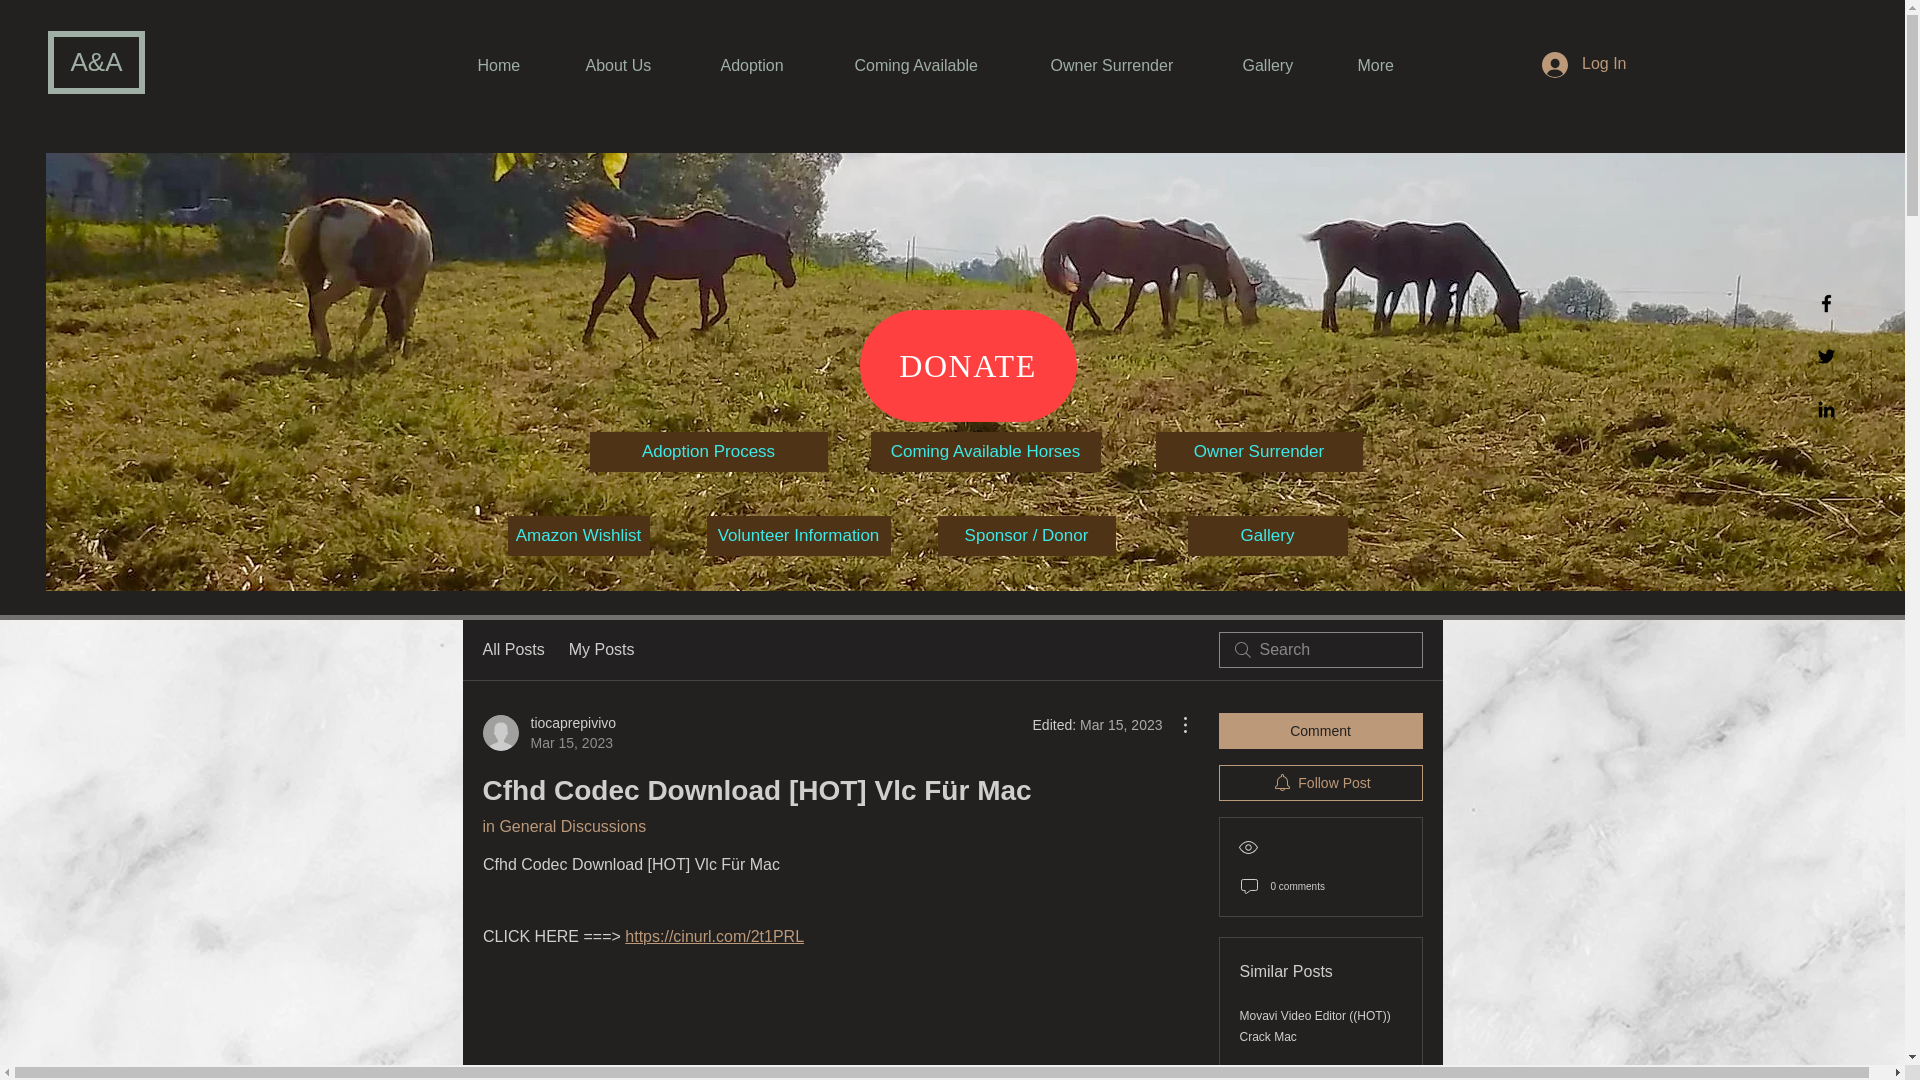 The height and width of the screenshot is (1080, 1920). Describe the element at coordinates (516, 65) in the screenshot. I see `Home` at that location.